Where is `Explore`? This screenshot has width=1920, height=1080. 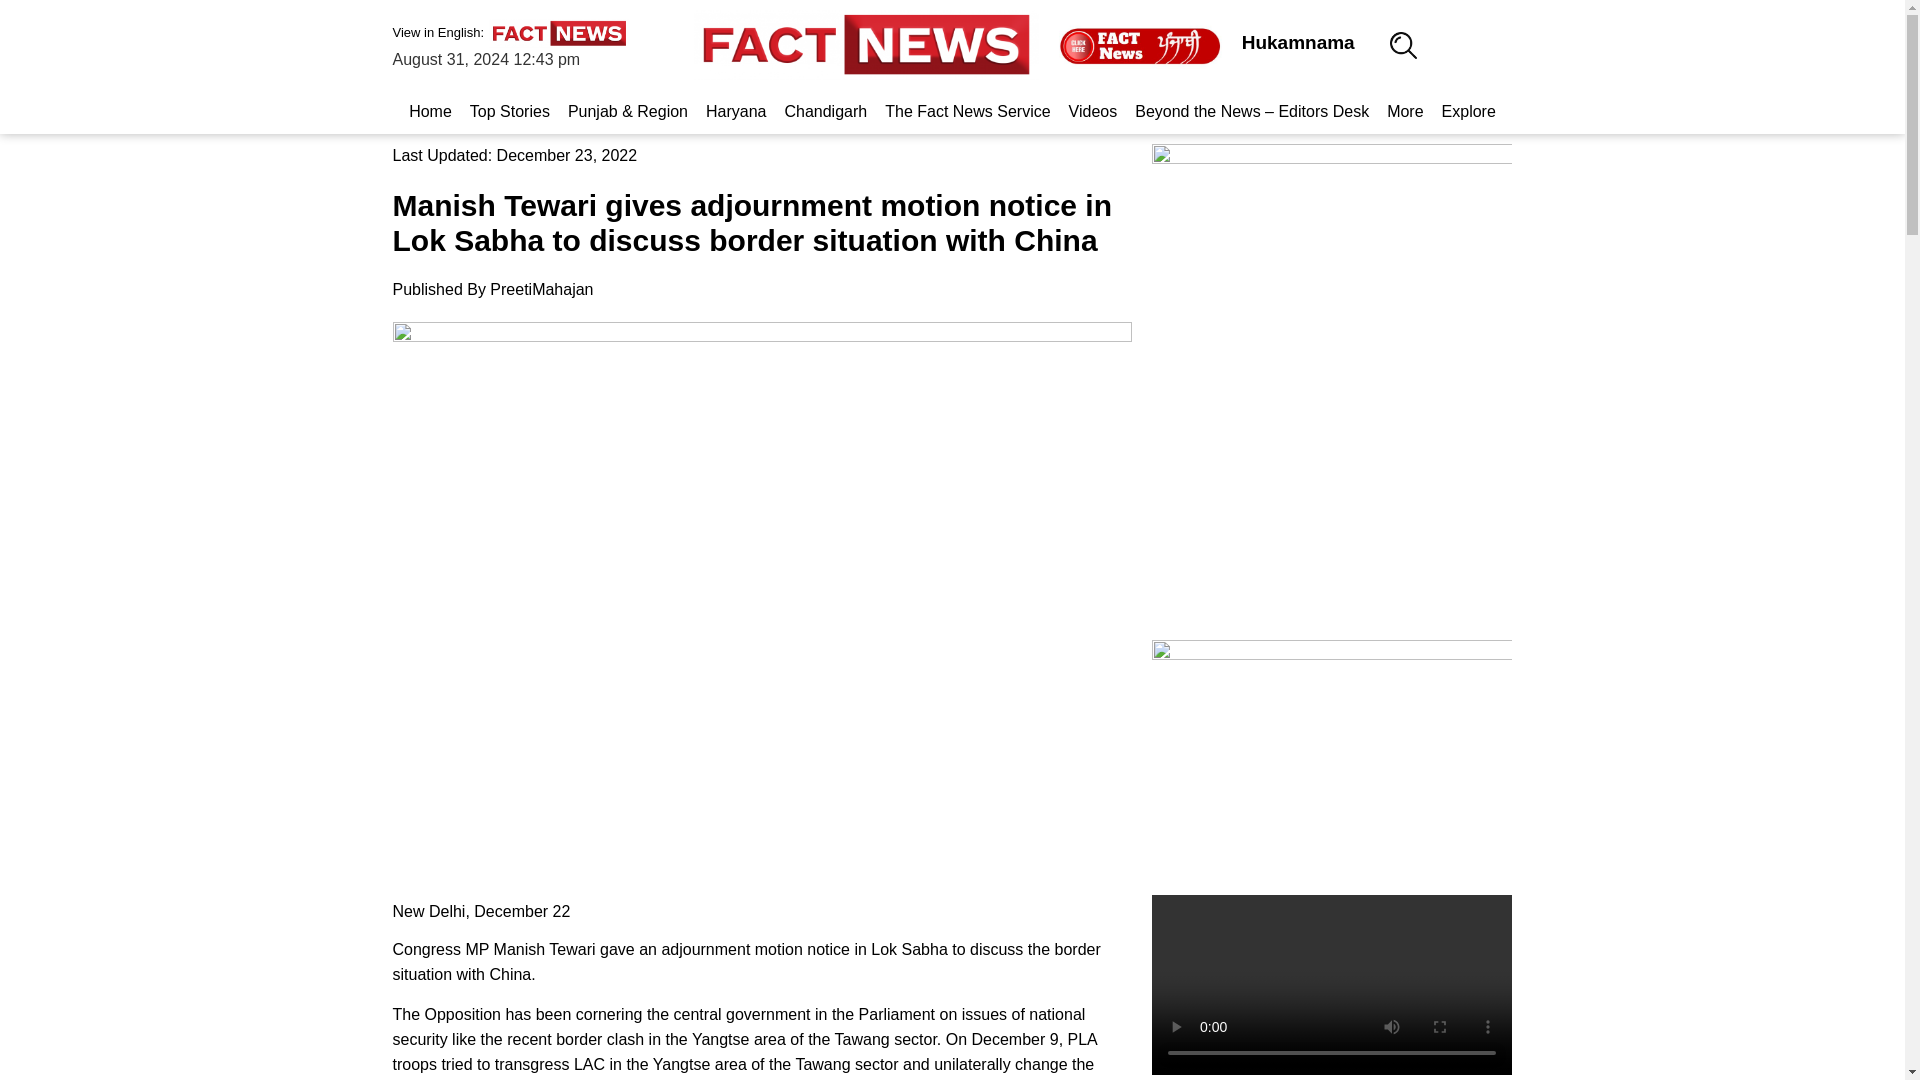
Explore is located at coordinates (1468, 111).